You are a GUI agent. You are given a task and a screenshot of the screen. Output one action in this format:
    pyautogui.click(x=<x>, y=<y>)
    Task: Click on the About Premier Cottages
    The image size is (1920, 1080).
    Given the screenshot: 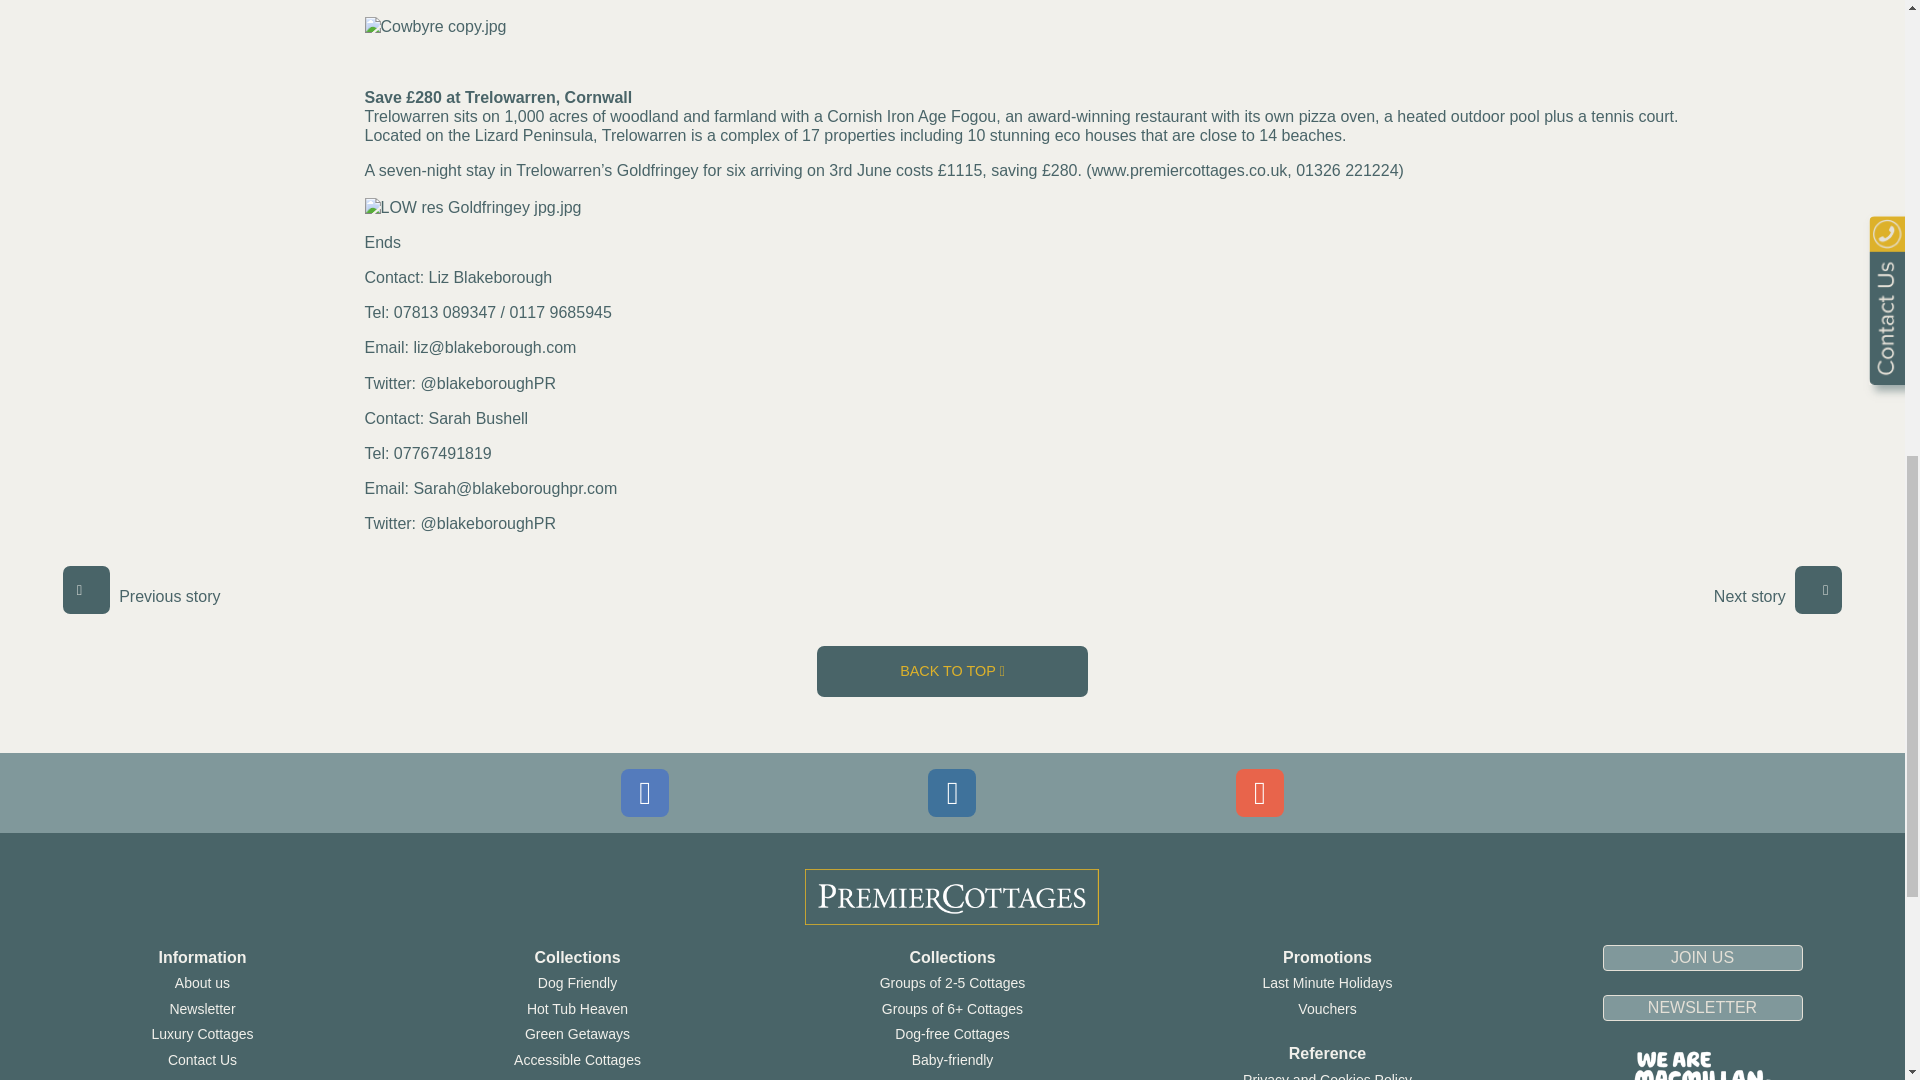 What is the action you would take?
    pyautogui.click(x=202, y=983)
    